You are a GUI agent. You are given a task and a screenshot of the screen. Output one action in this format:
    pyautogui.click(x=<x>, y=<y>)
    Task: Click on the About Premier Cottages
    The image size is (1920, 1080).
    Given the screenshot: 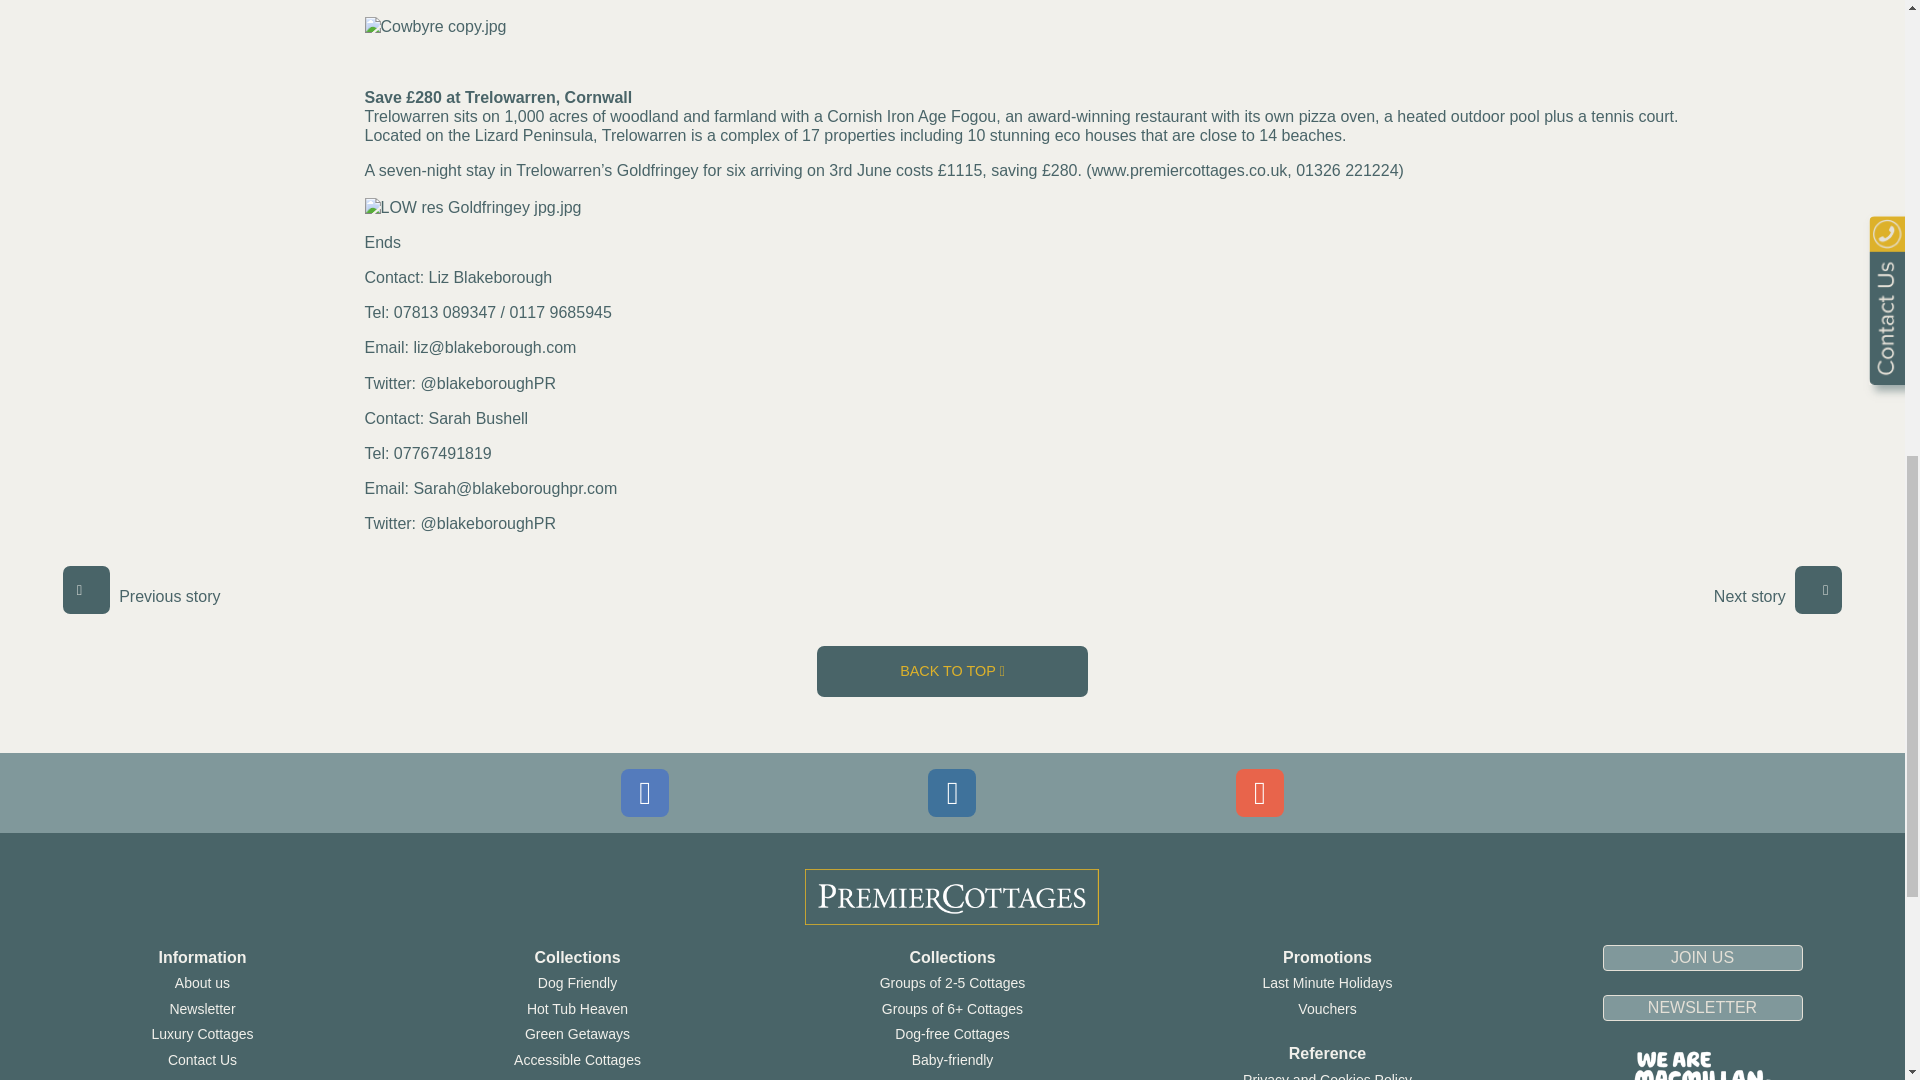 What is the action you would take?
    pyautogui.click(x=202, y=983)
    